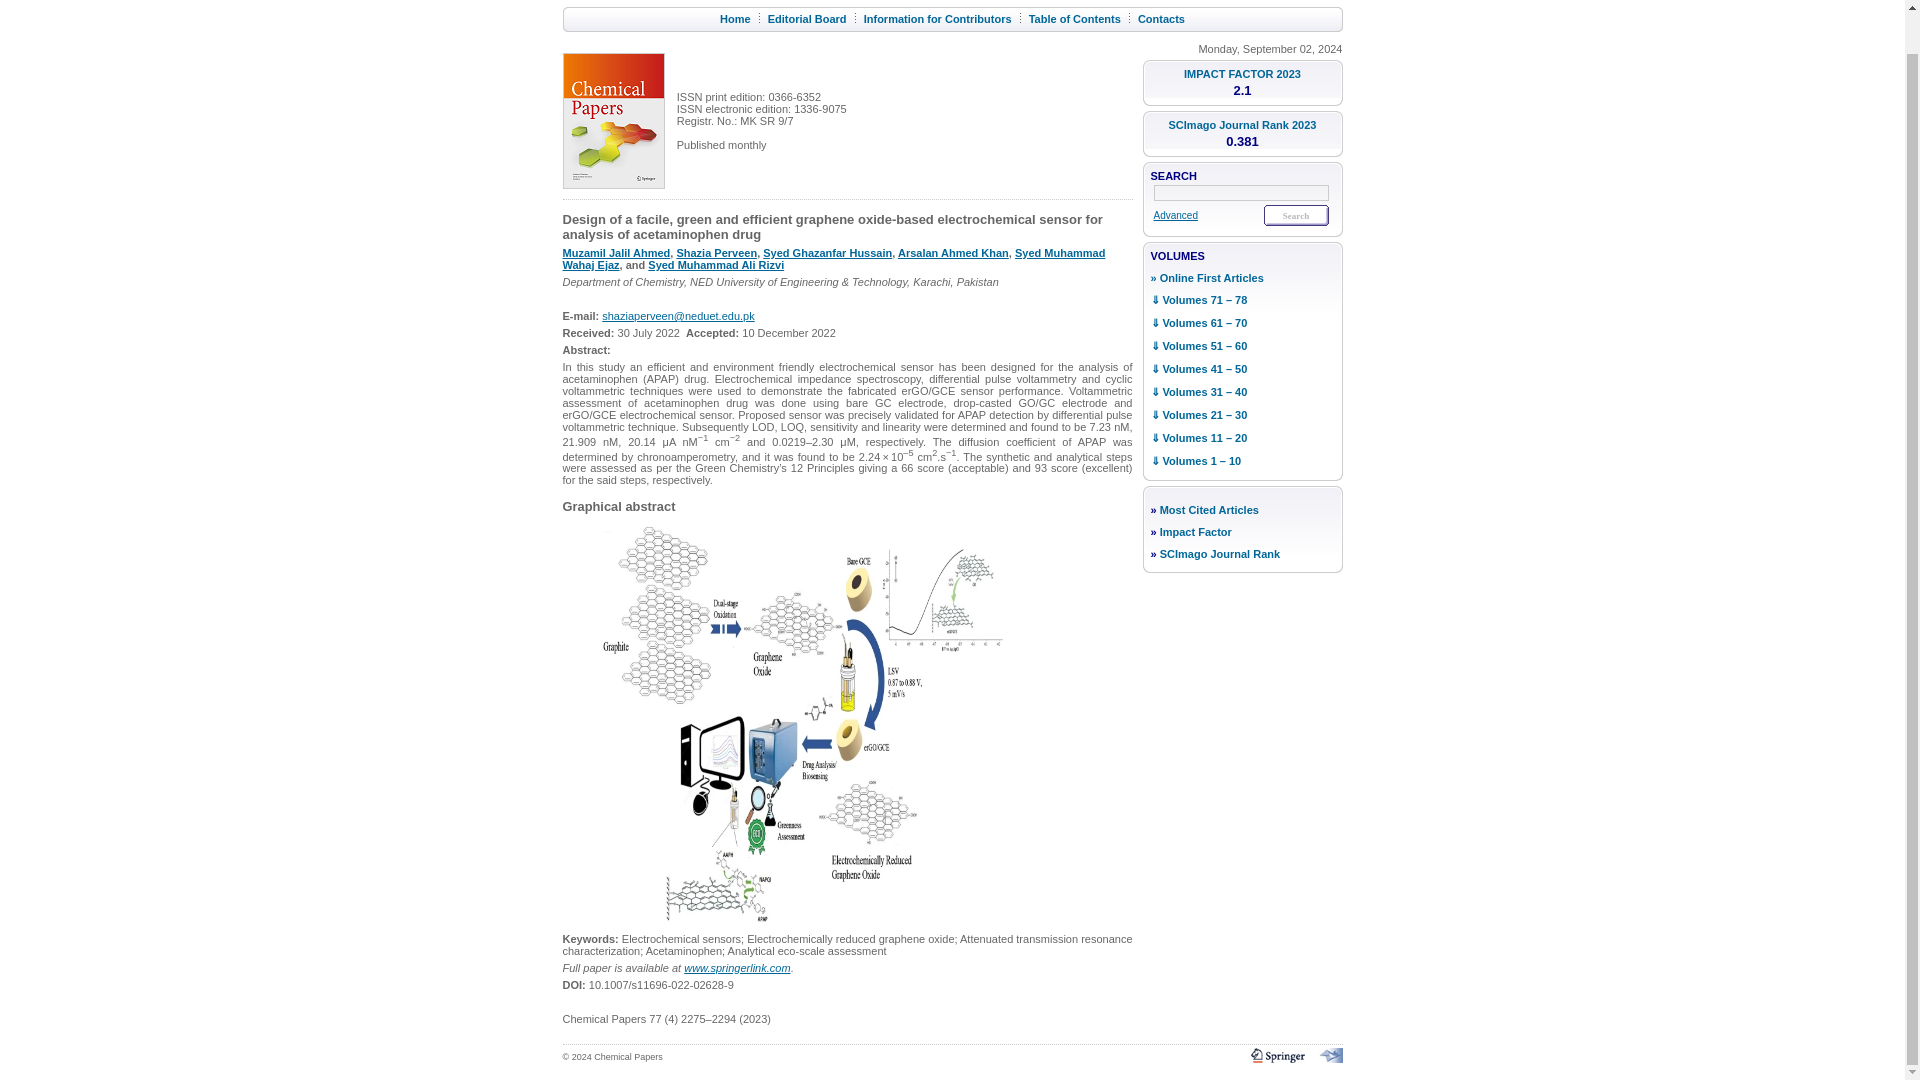 This screenshot has height=1080, width=1920. I want to click on Syed Muhammad Wahaj Ejaz, so click(834, 259).